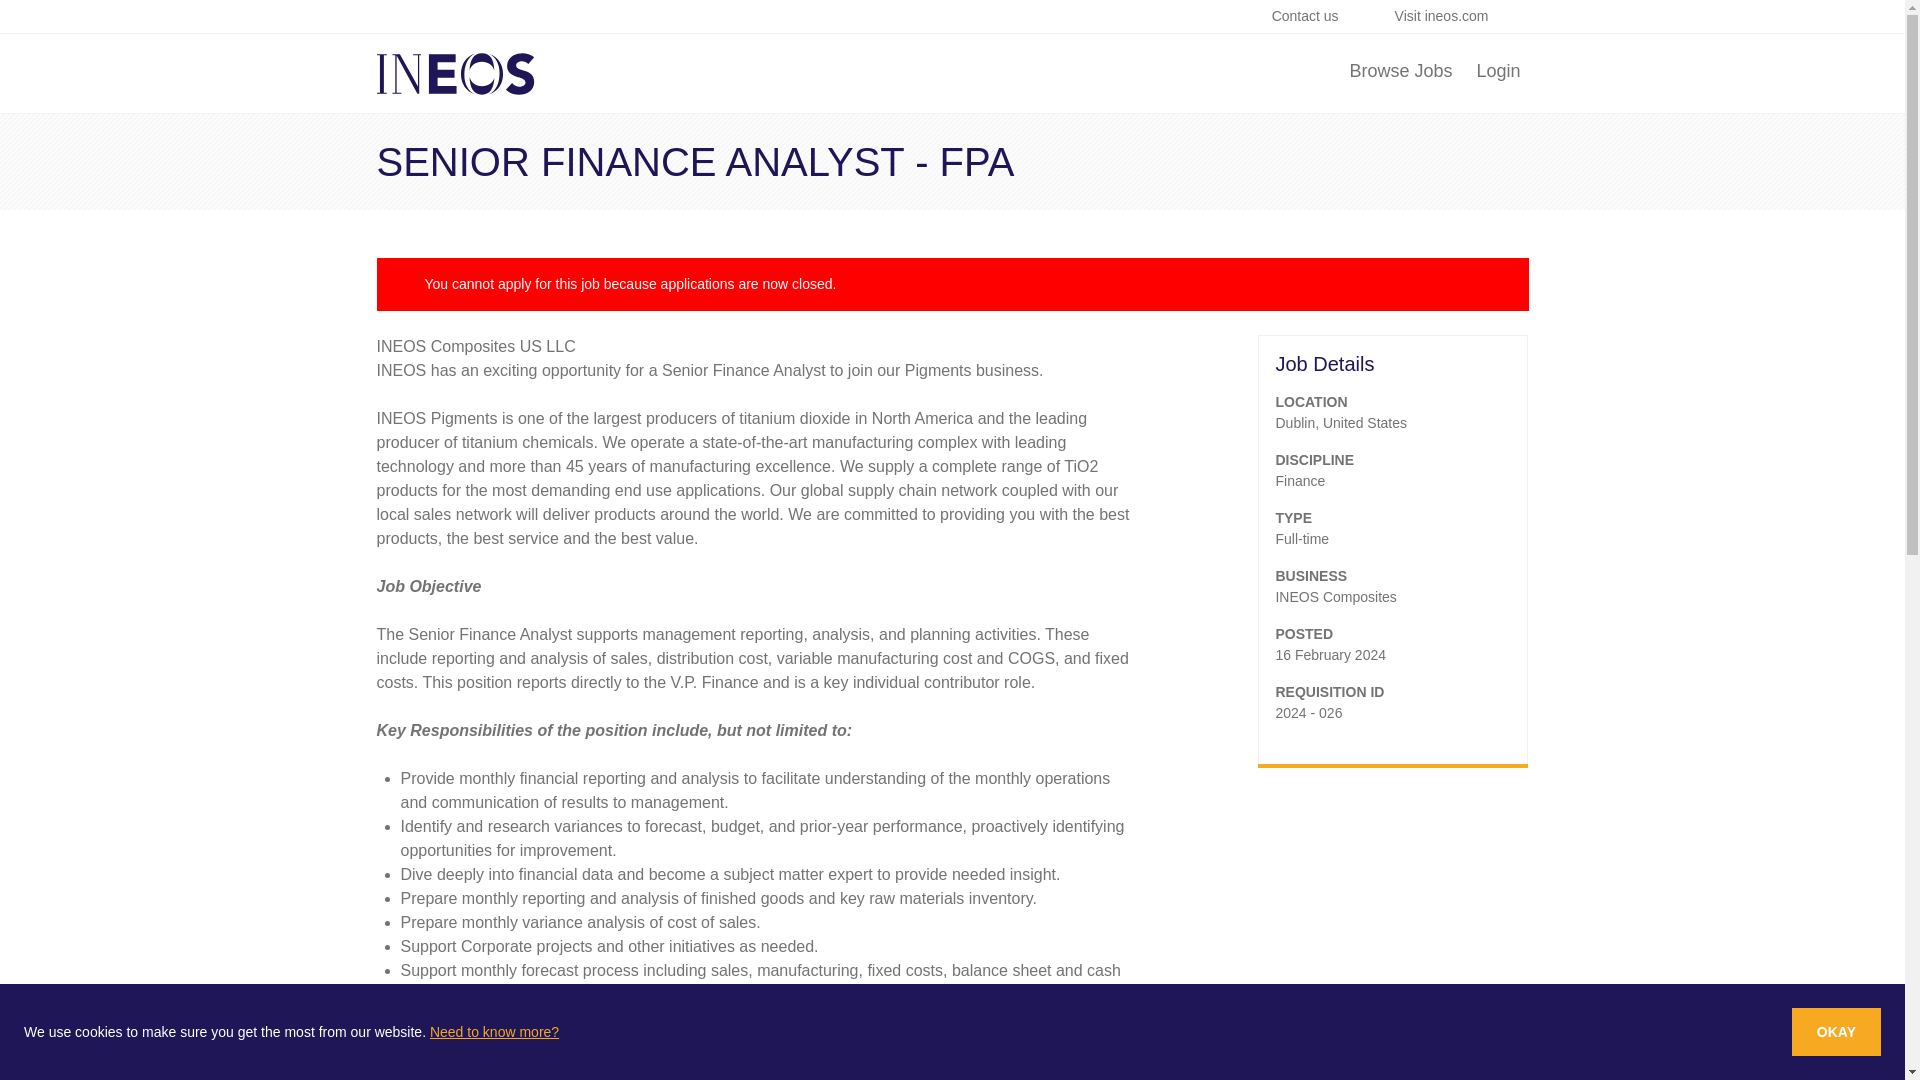 This screenshot has width=1920, height=1080. I want to click on Contact us, so click(1316, 16).